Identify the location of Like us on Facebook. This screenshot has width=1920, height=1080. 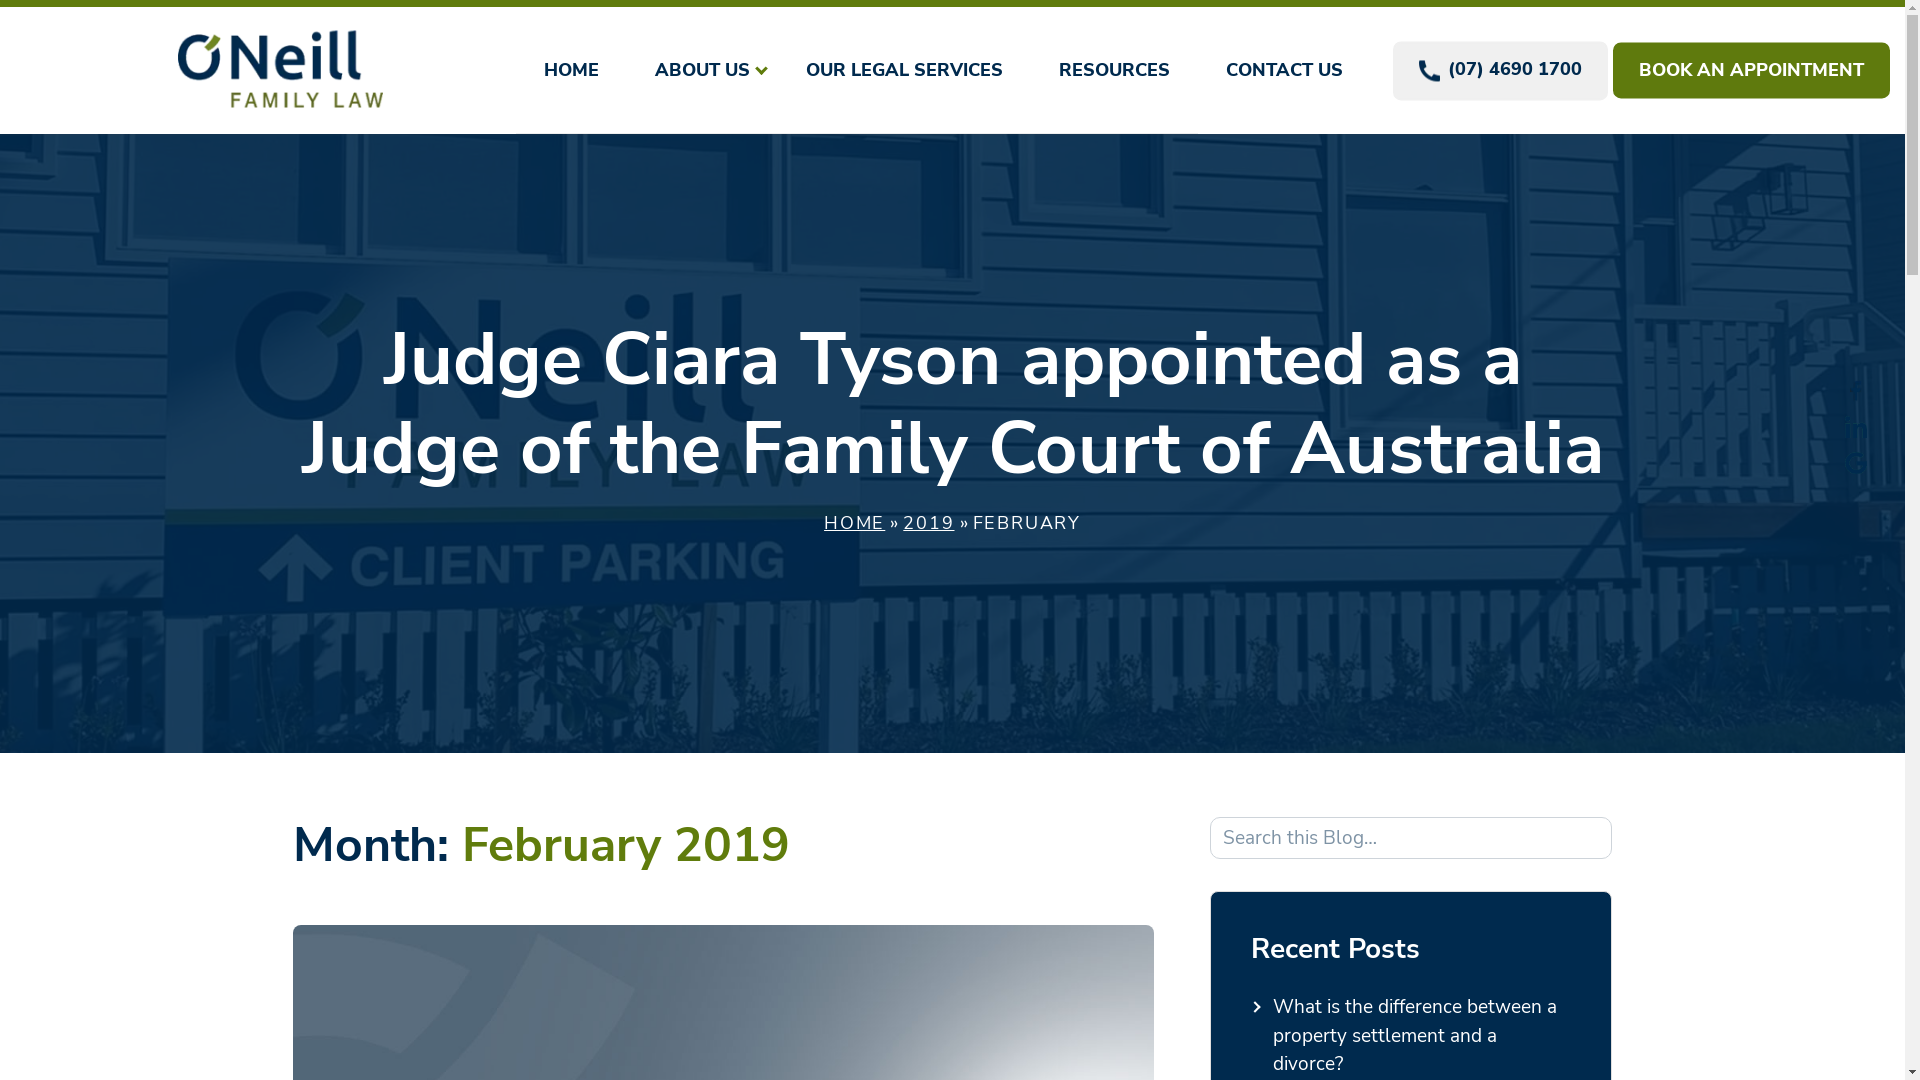
(1856, 391).